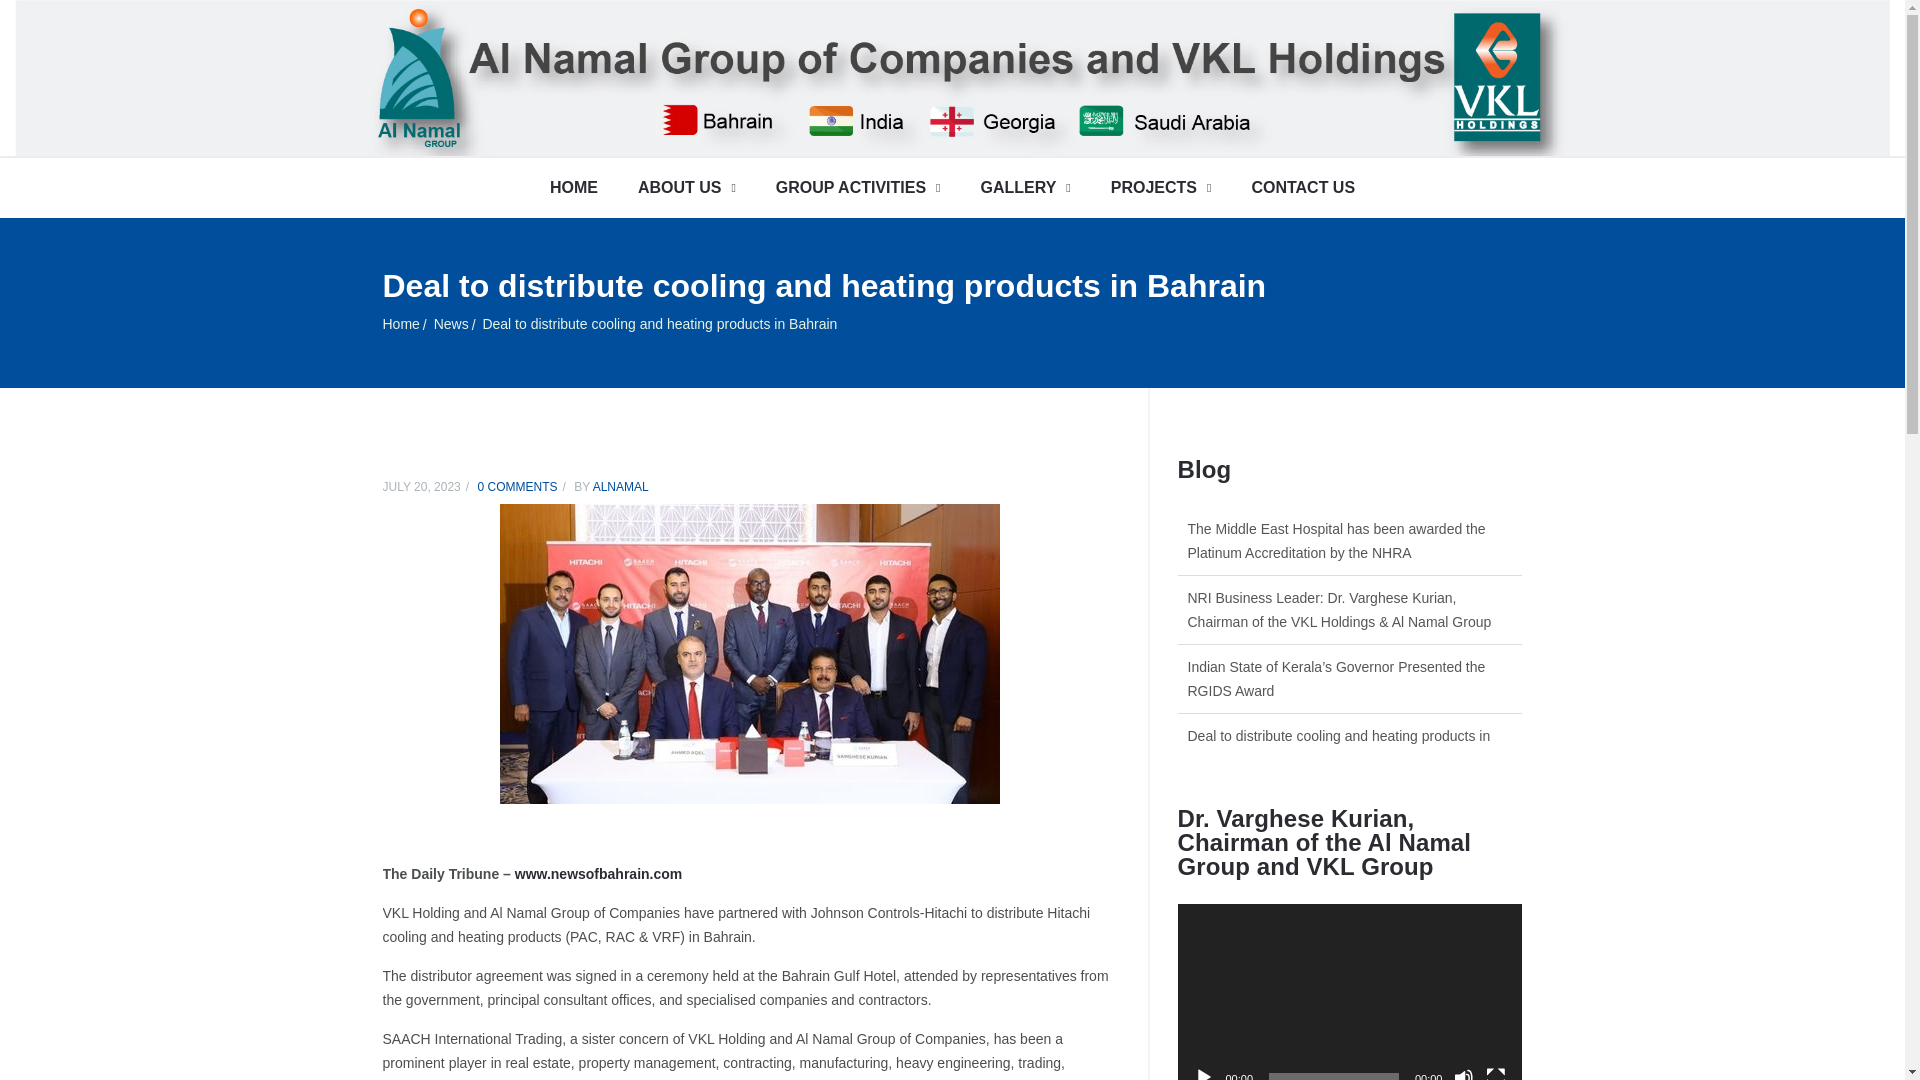 This screenshot has height=1080, width=1920. Describe the element at coordinates (1204, 1074) in the screenshot. I see `Play` at that location.